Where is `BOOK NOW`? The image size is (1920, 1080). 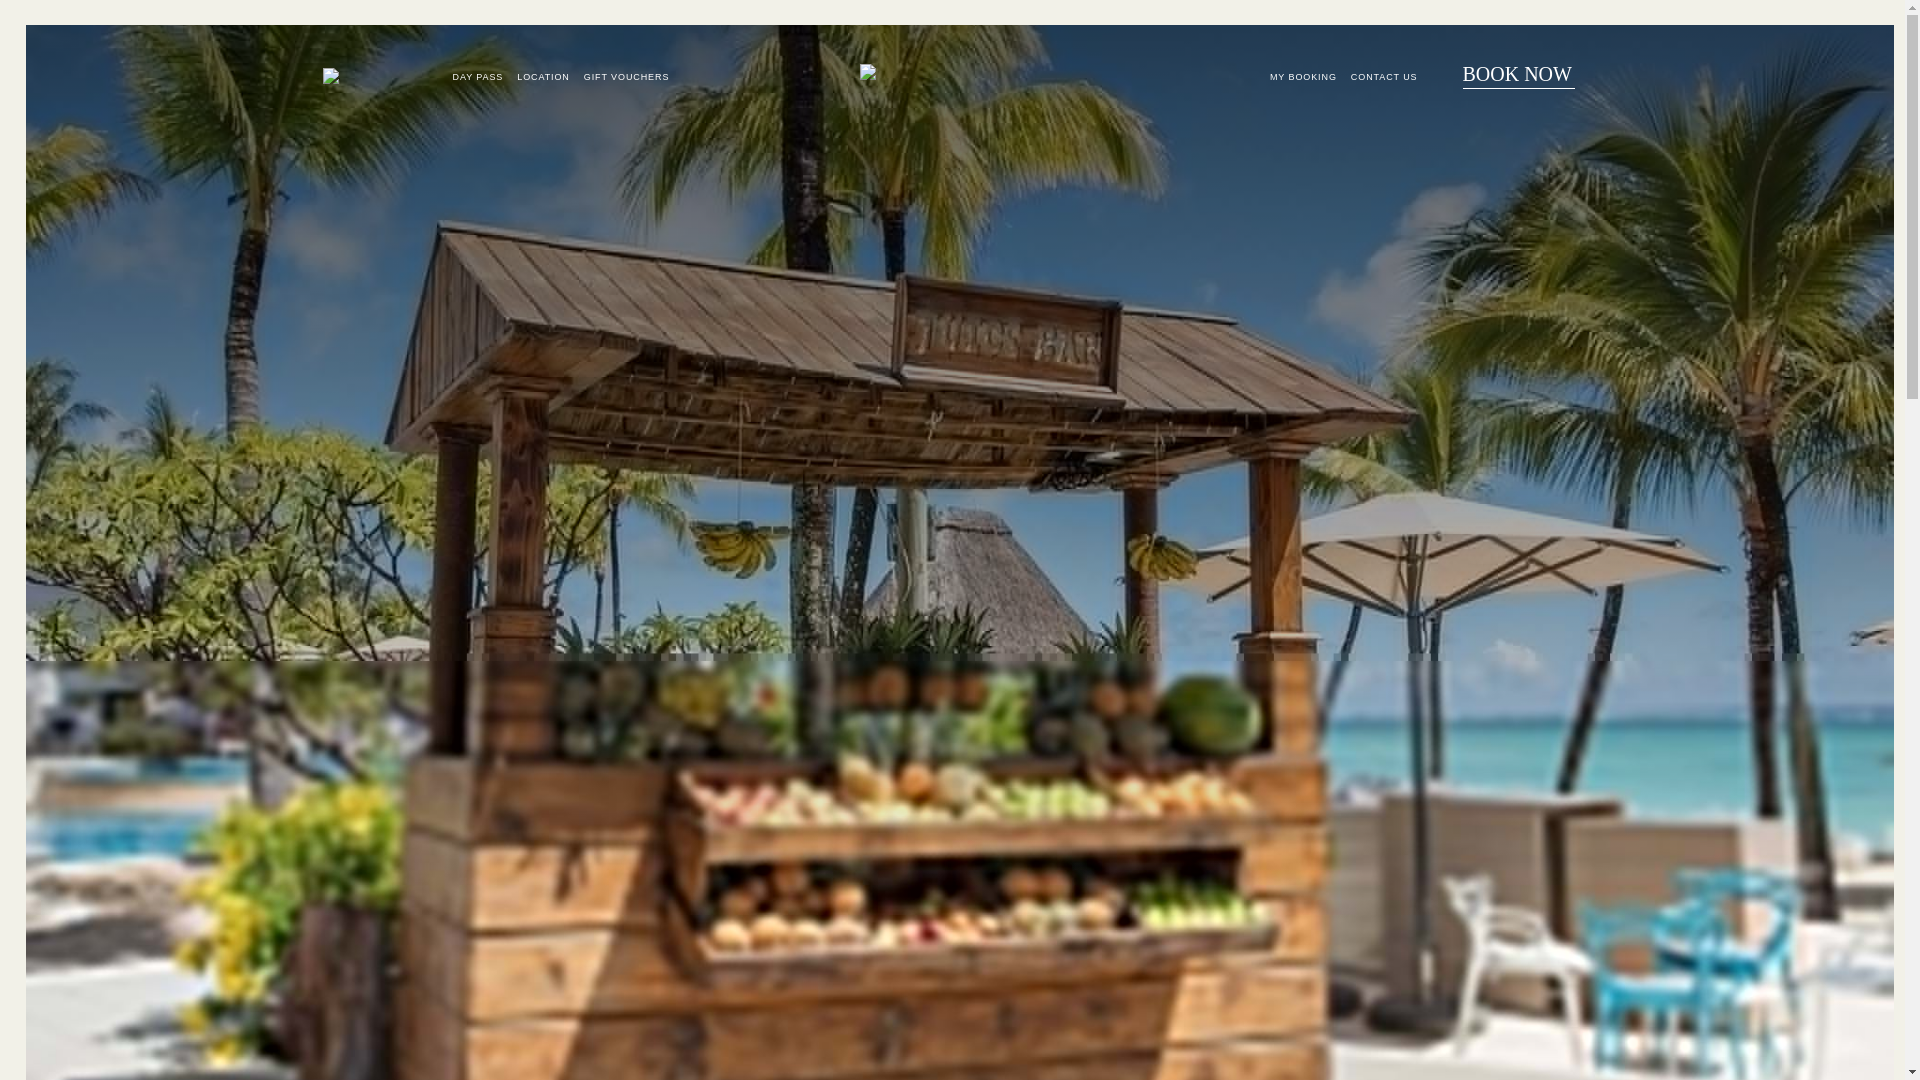 BOOK NOW is located at coordinates (1518, 82).